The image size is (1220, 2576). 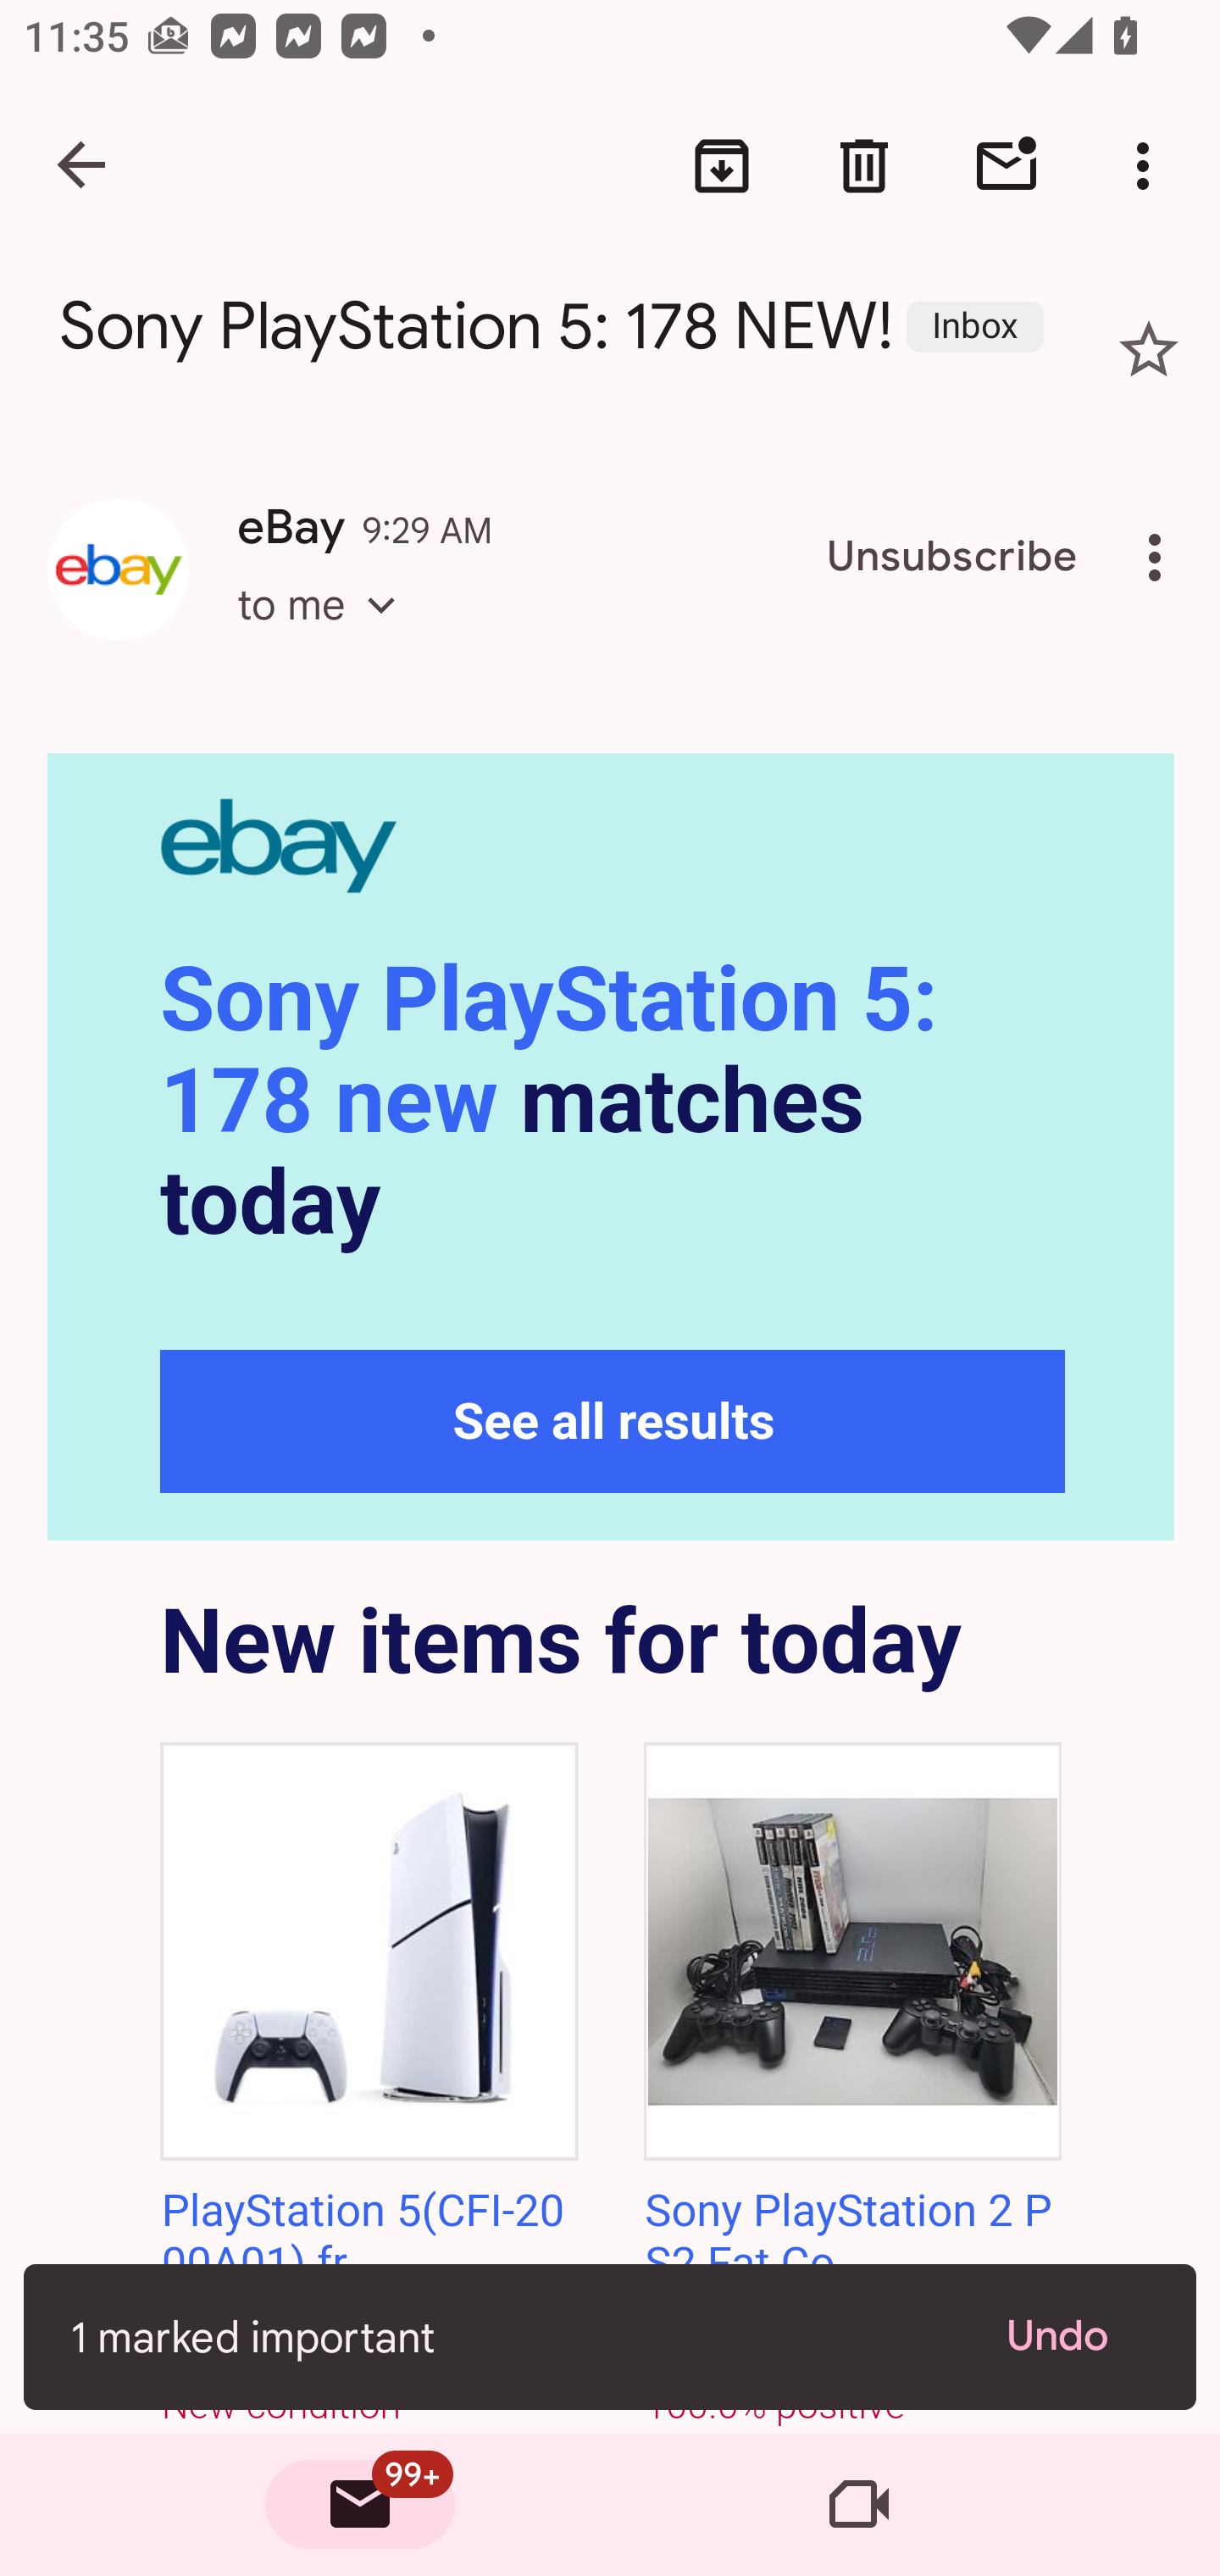 What do you see at coordinates (1006, 166) in the screenshot?
I see `Mark unread` at bounding box center [1006, 166].